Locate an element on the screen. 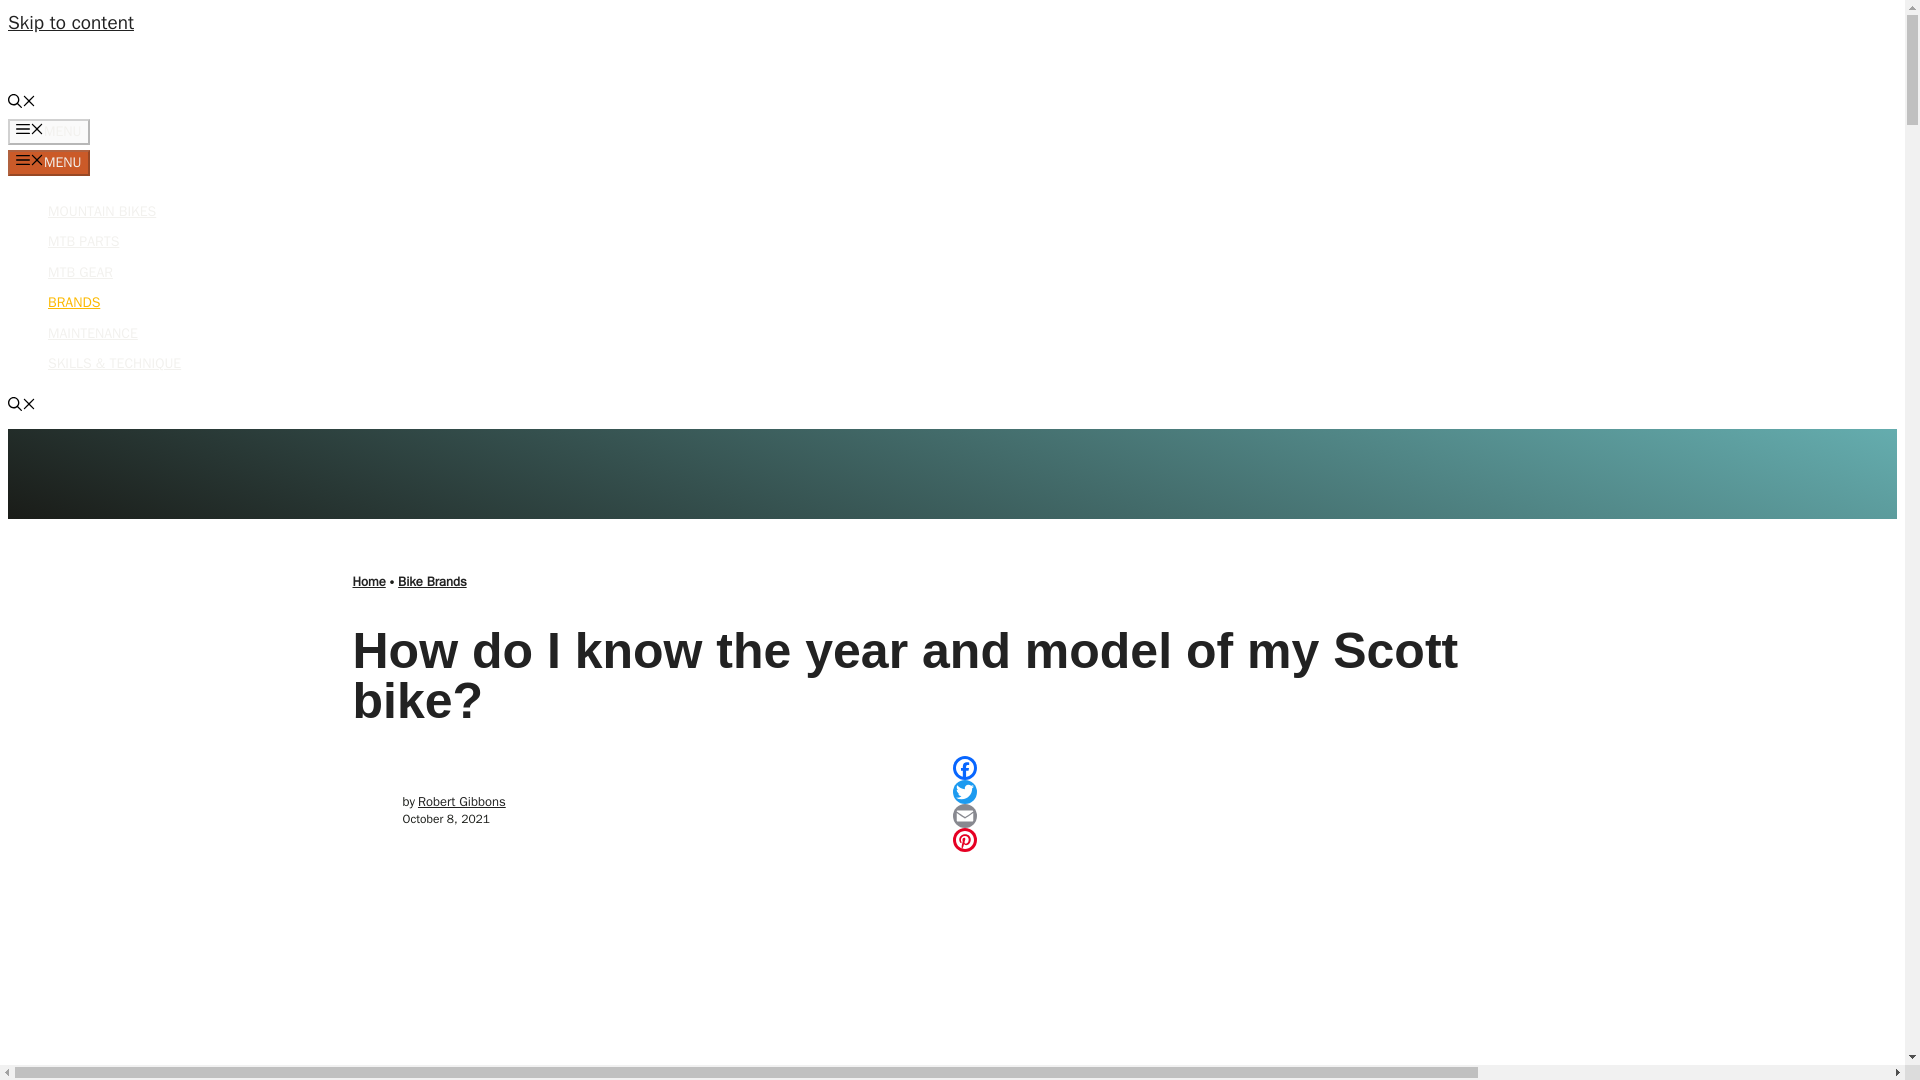  Home is located at coordinates (368, 581).